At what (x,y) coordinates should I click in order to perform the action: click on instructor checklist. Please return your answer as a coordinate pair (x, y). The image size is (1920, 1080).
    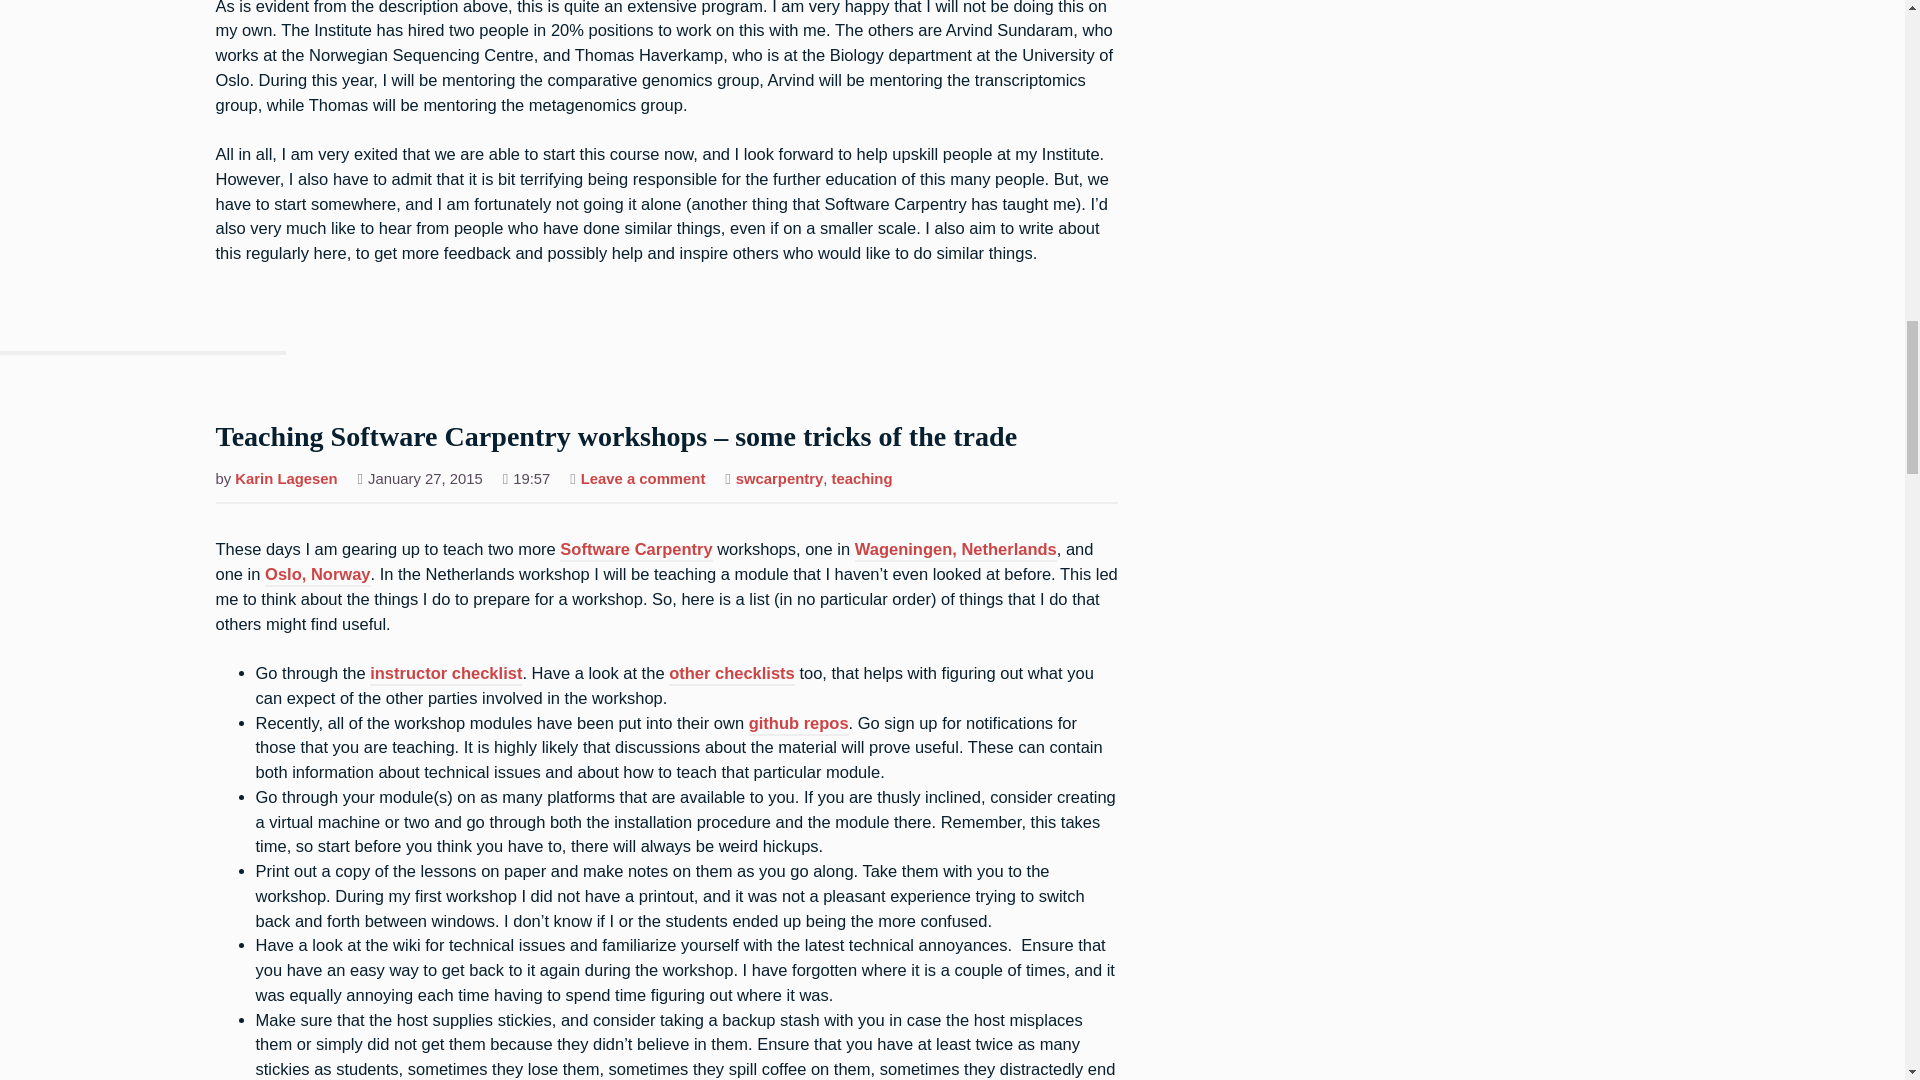
    Looking at the image, I should click on (446, 674).